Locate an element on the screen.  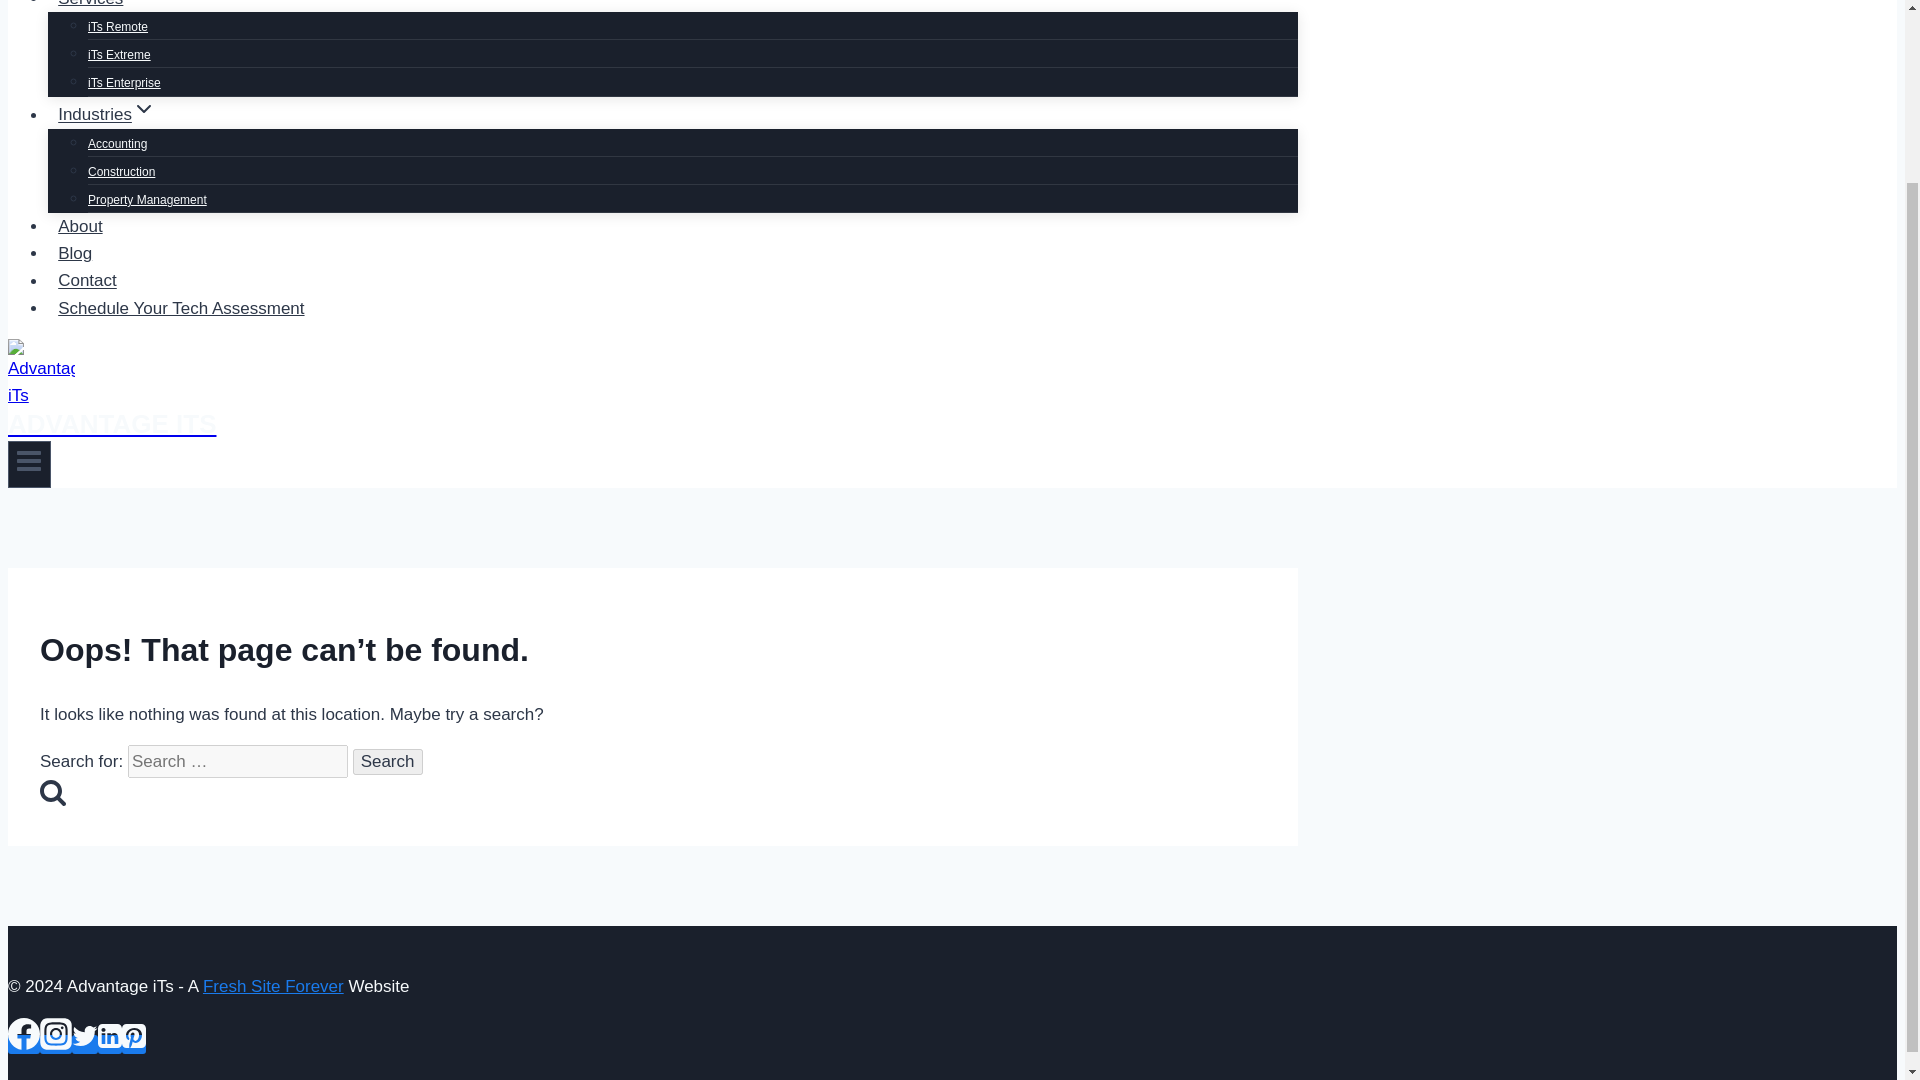
IndustriesExpand is located at coordinates (106, 114).